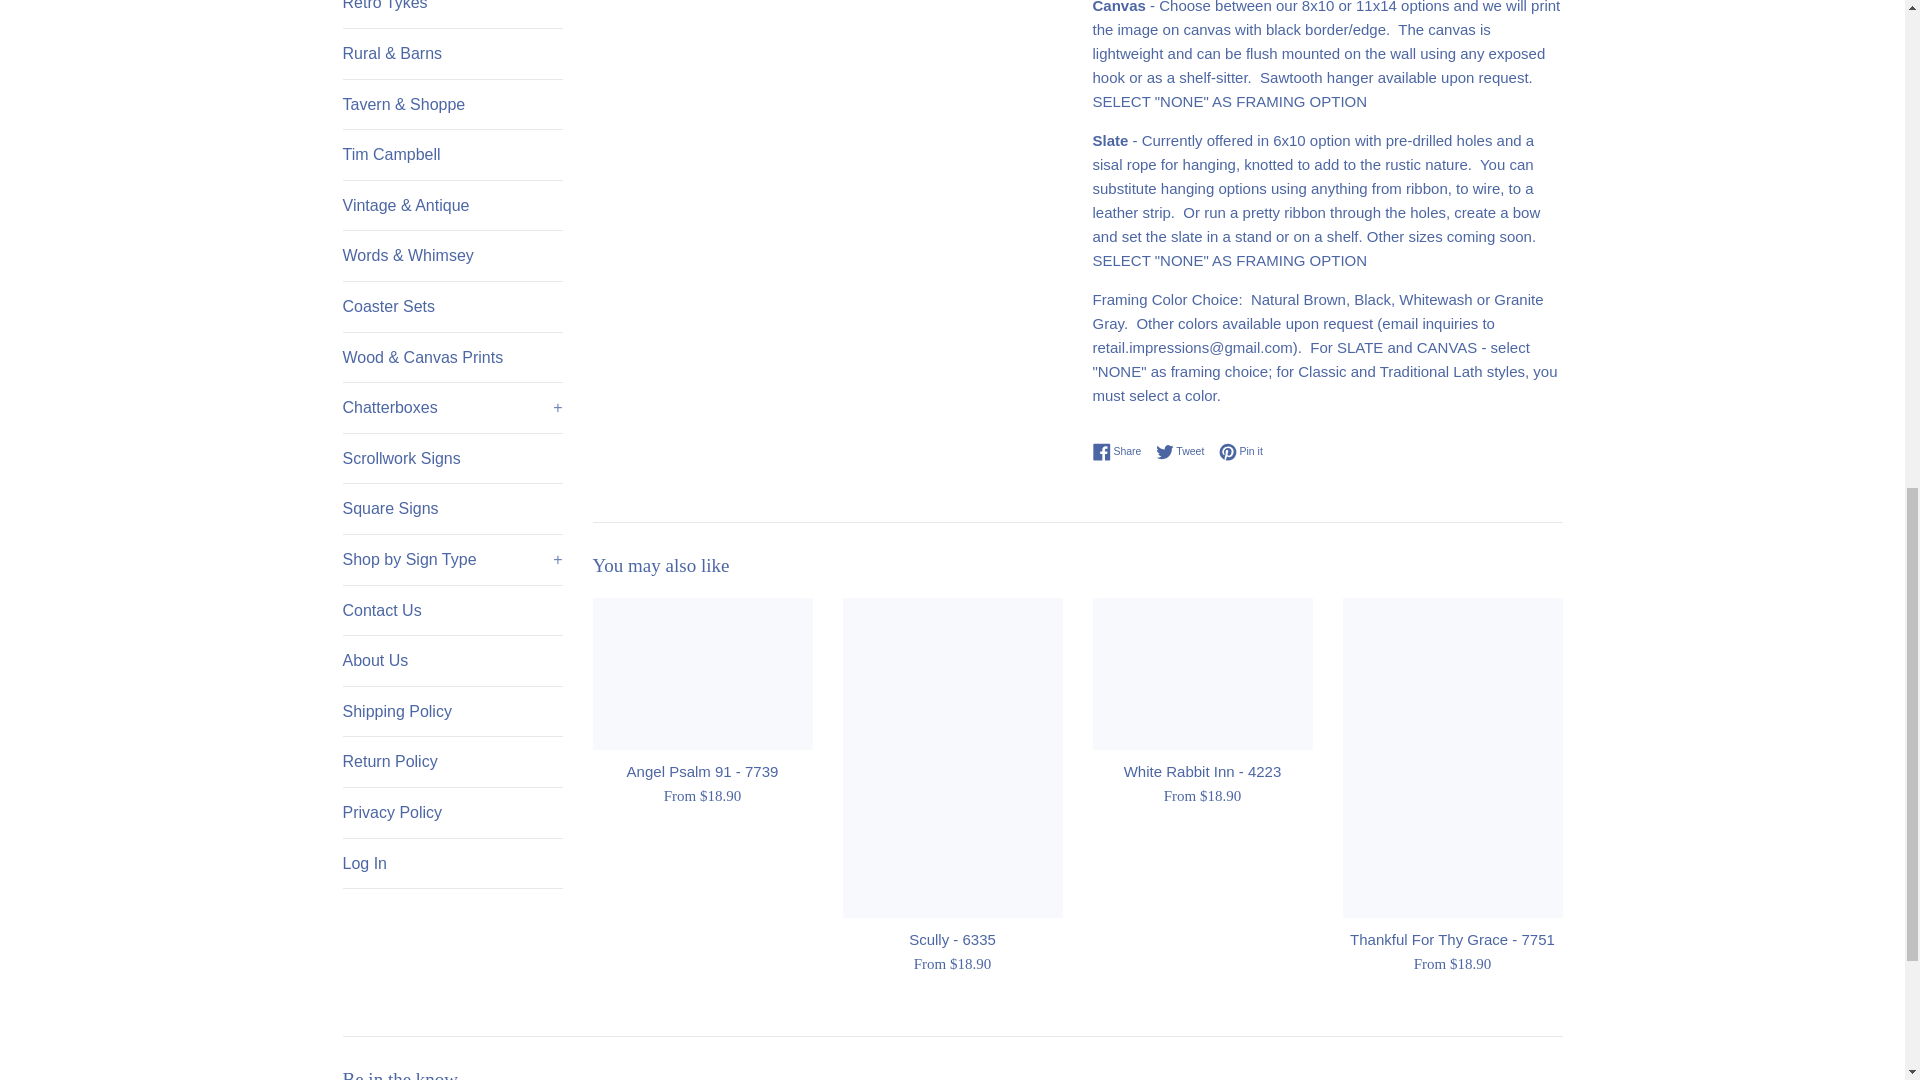  I want to click on Retro Tykes, so click(452, 14).